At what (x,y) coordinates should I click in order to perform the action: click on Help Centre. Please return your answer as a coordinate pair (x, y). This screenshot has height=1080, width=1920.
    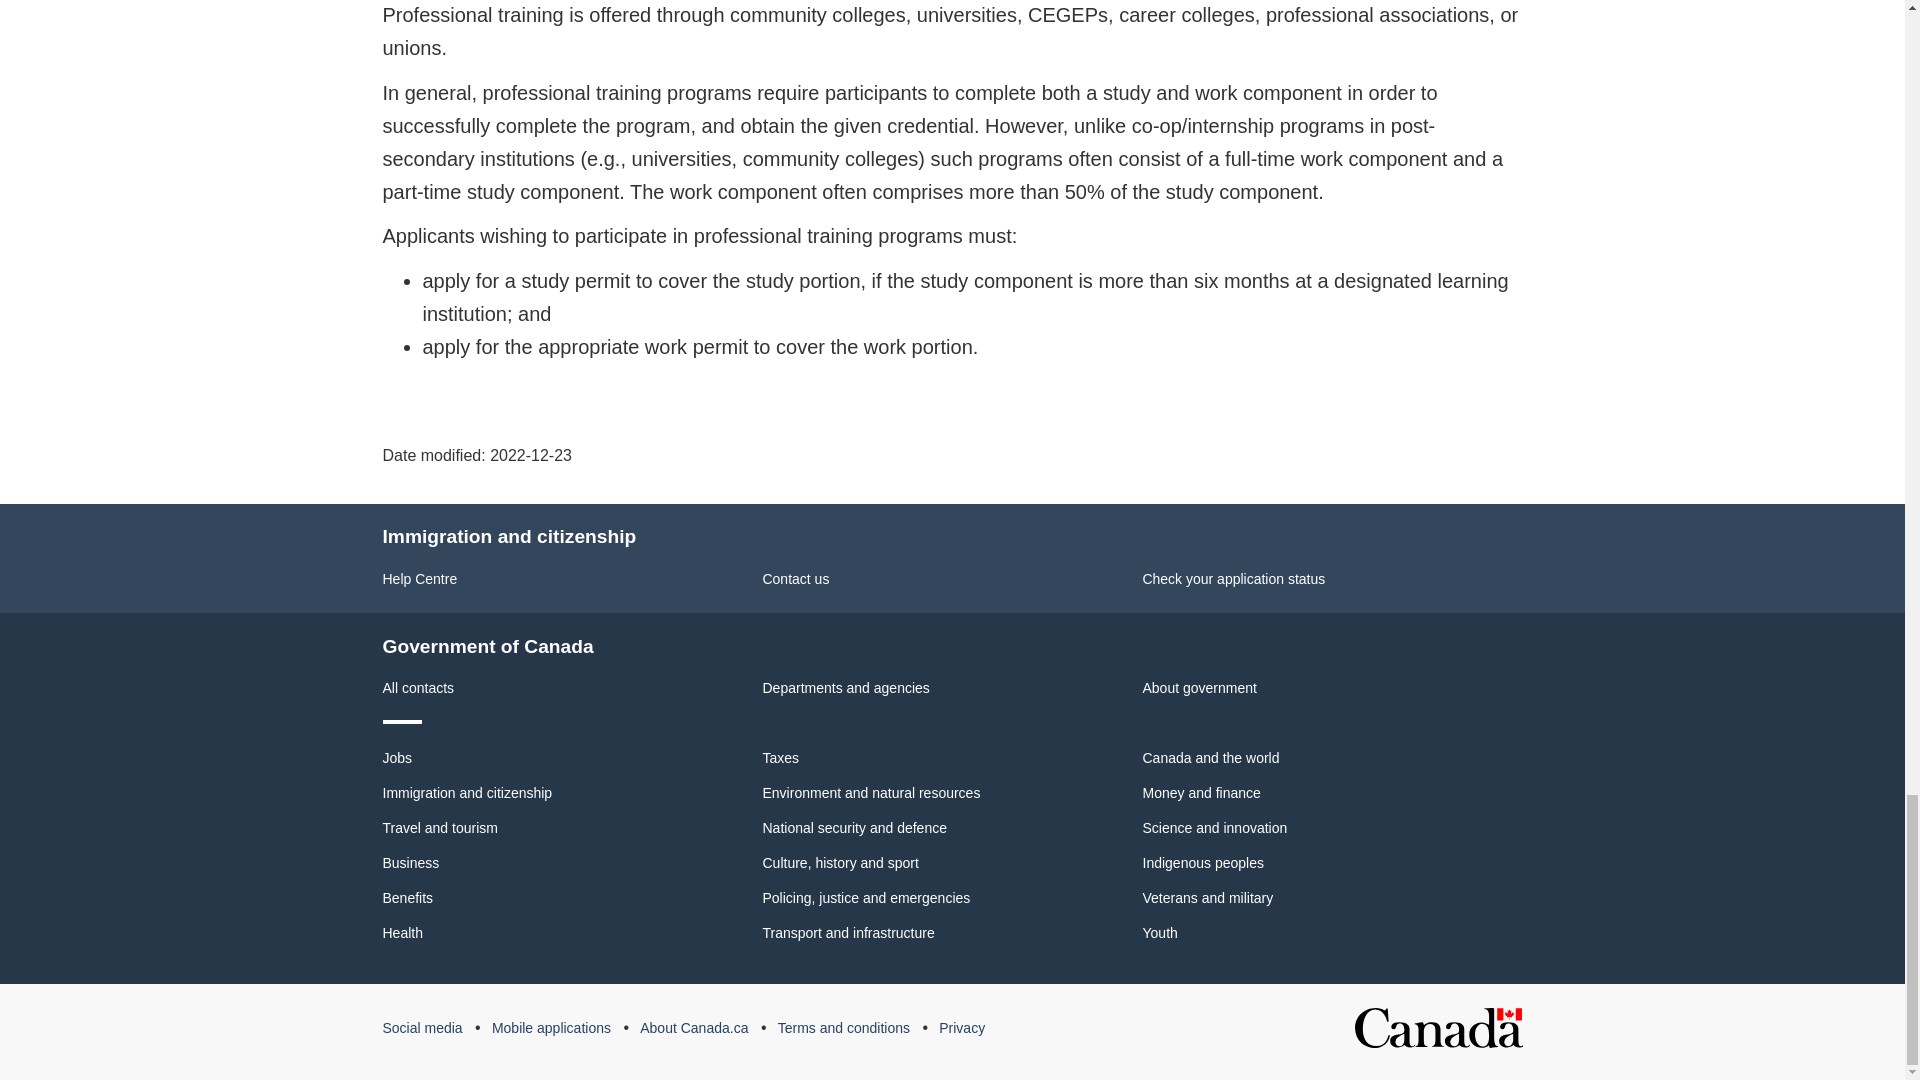
    Looking at the image, I should click on (419, 579).